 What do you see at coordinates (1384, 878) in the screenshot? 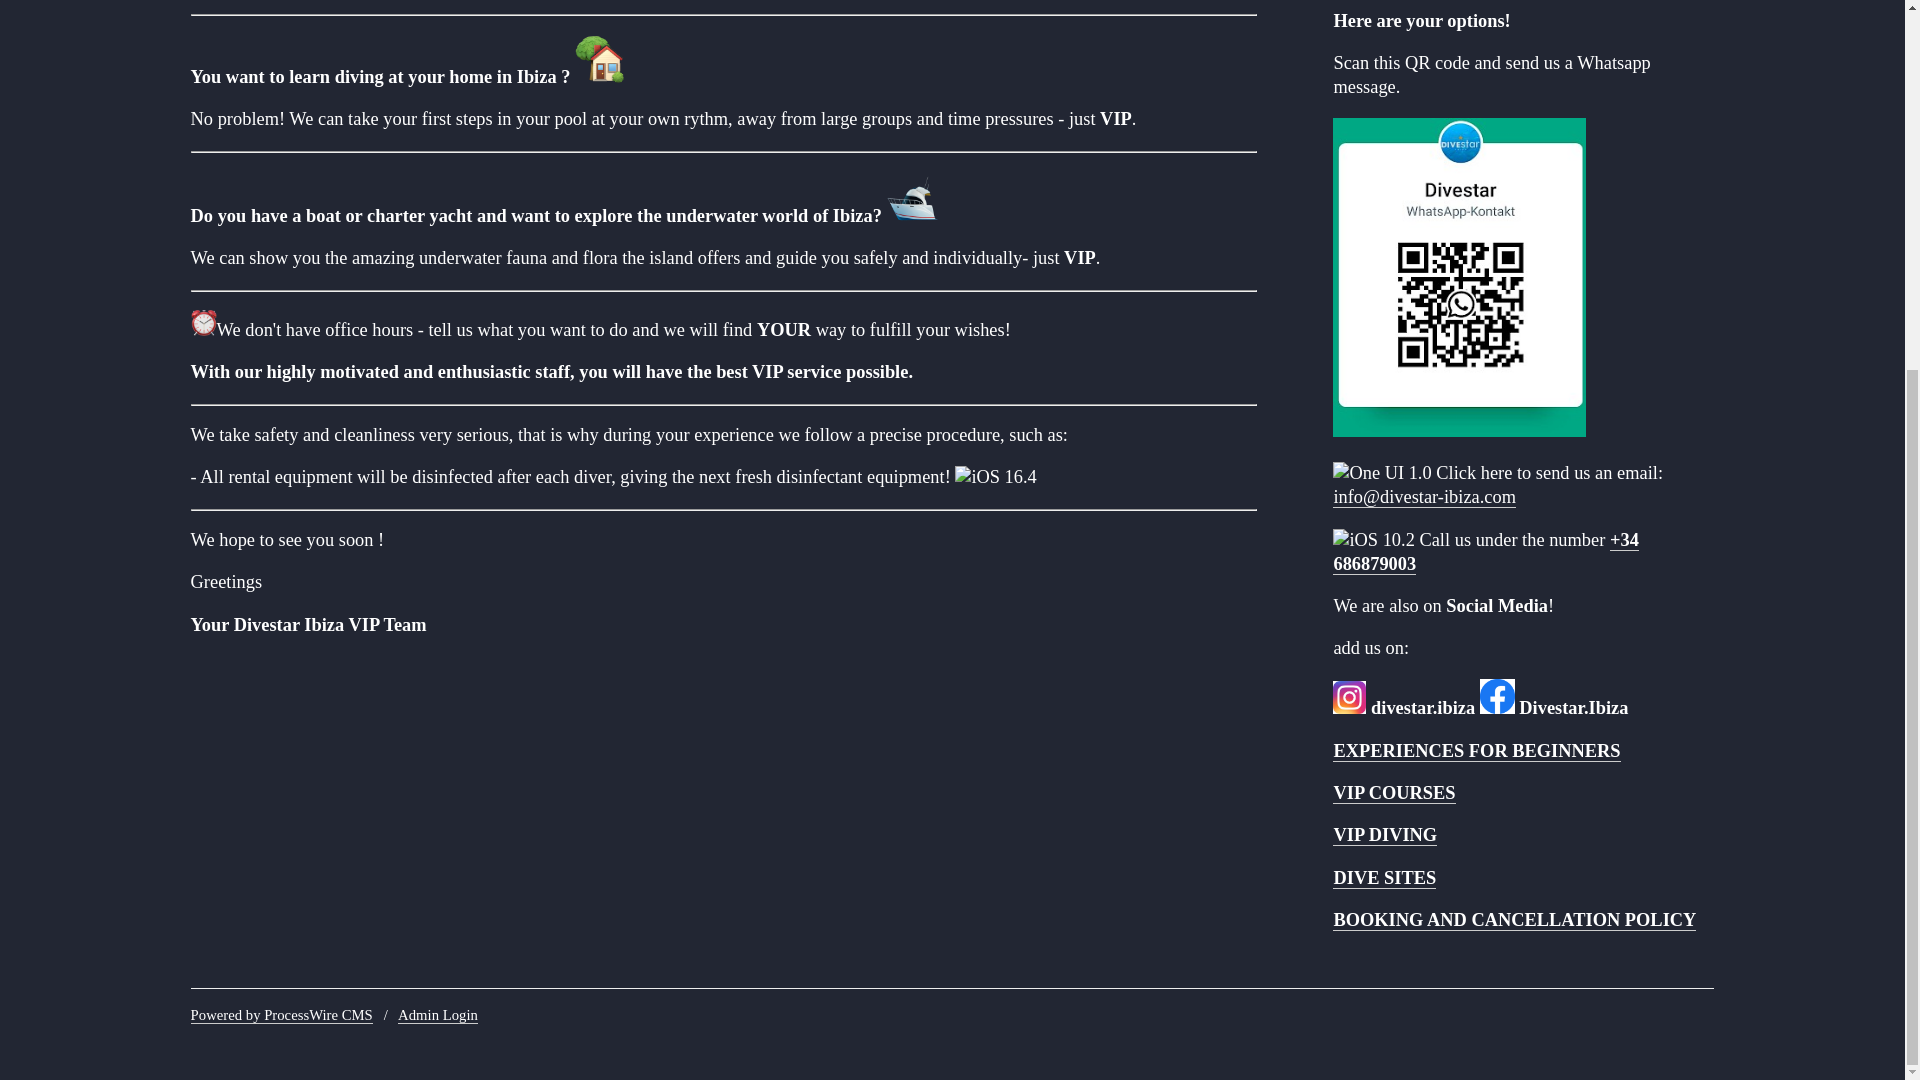
I see `DIVE SITES` at bounding box center [1384, 878].